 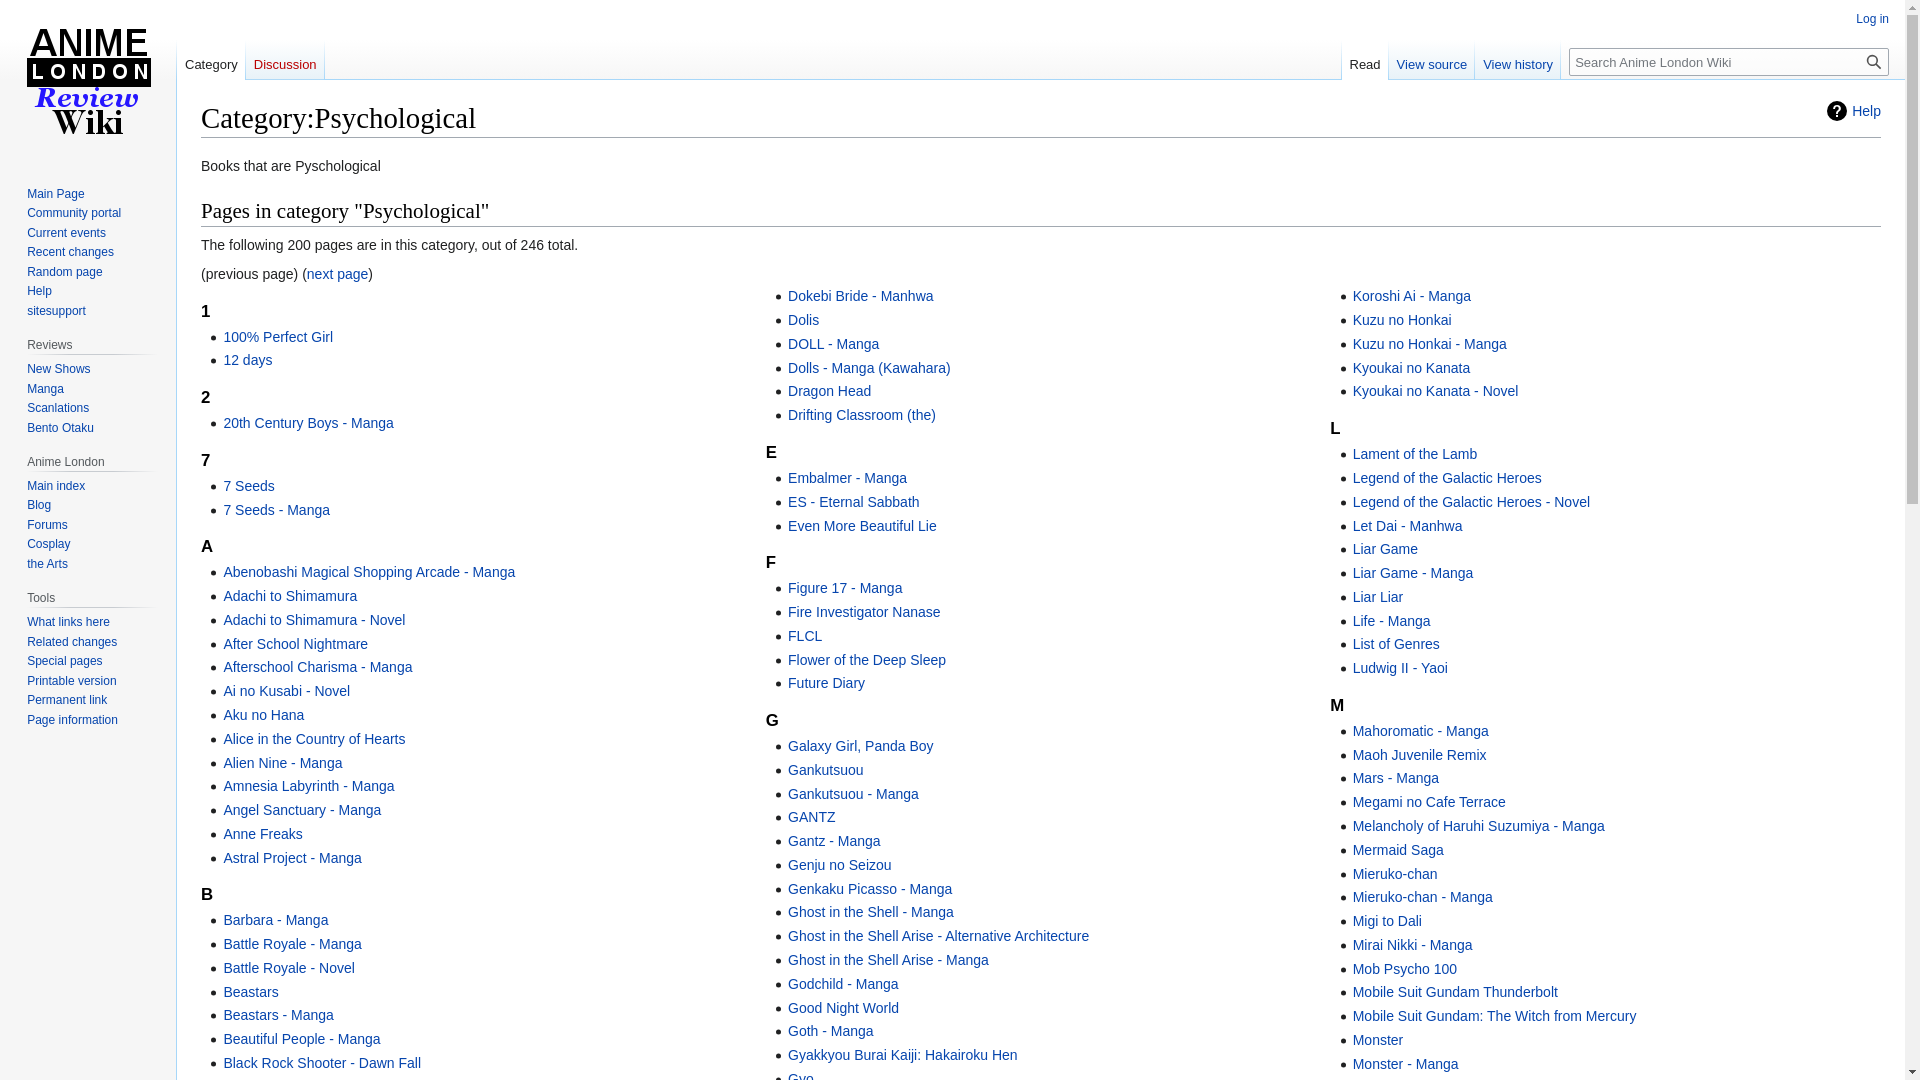 What do you see at coordinates (314, 620) in the screenshot?
I see `Adachi to Shimamura - Novel` at bounding box center [314, 620].